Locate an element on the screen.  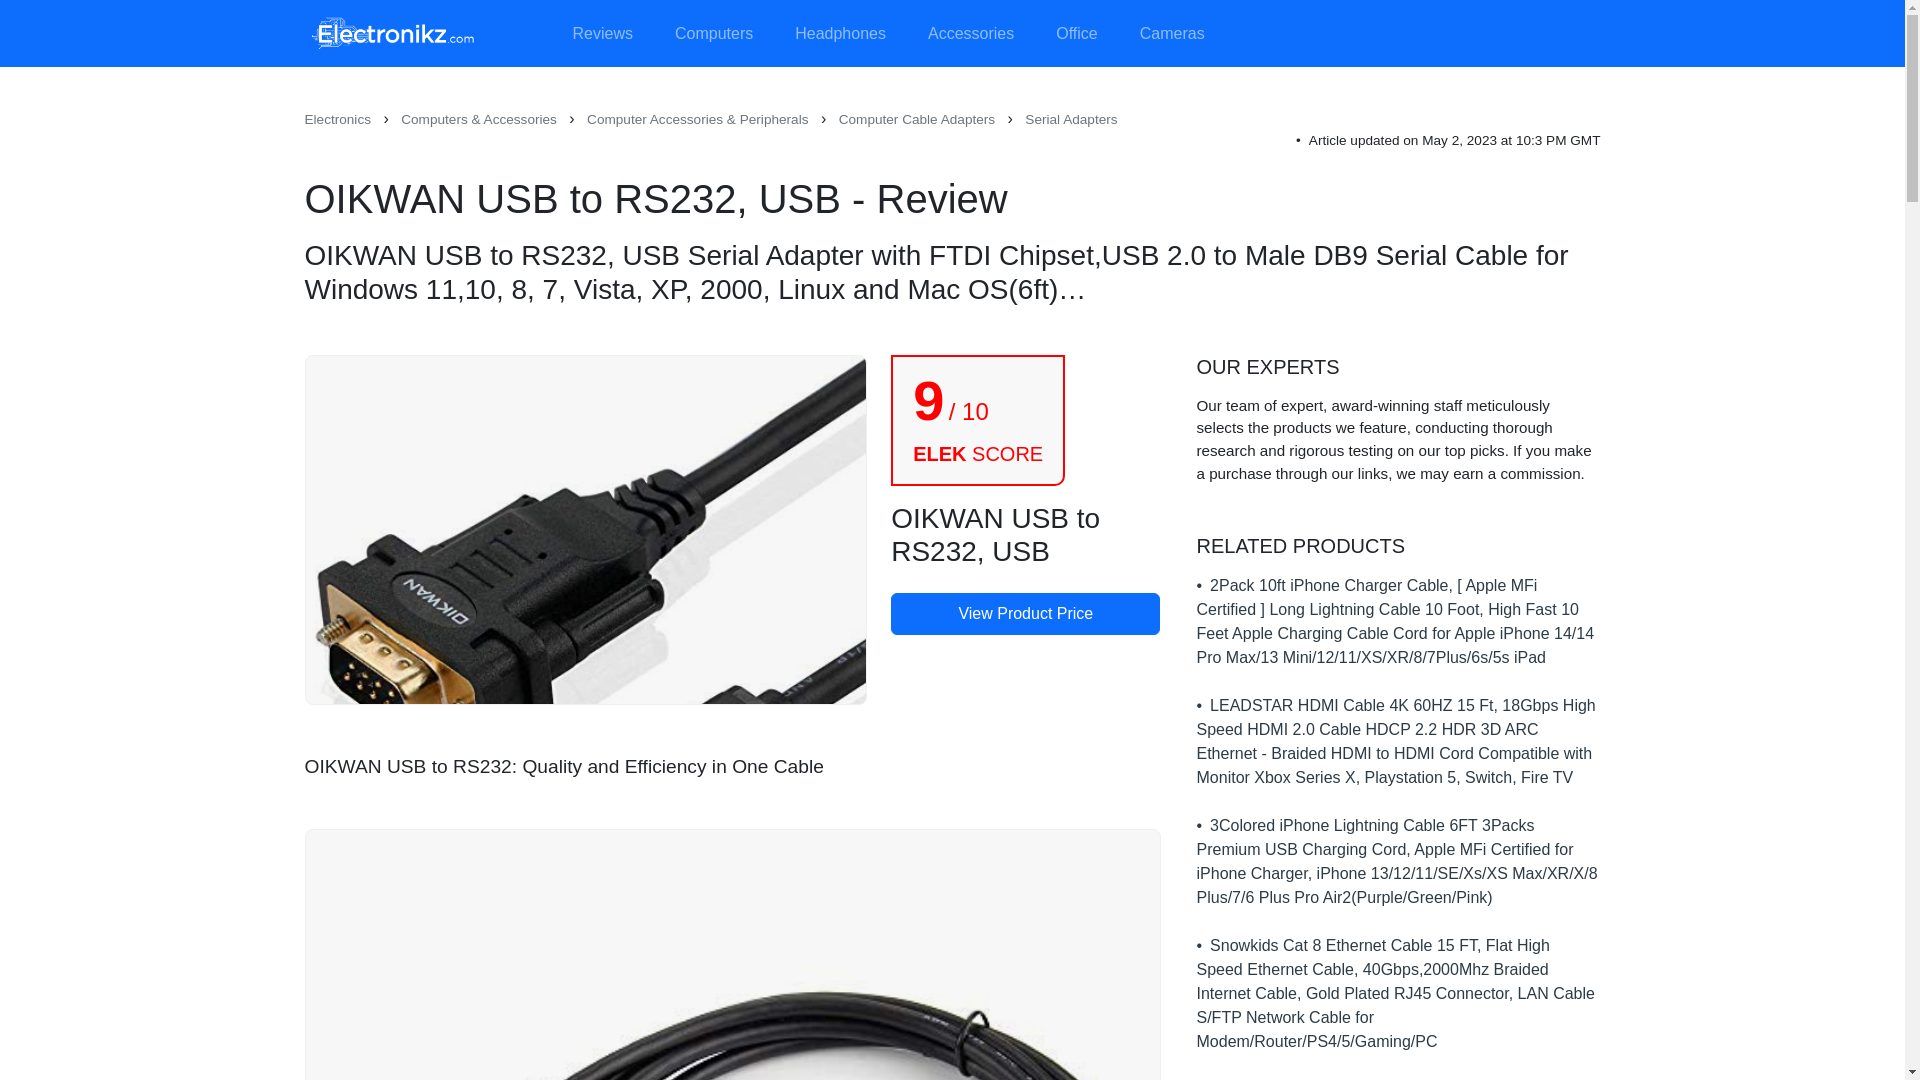
Accessories is located at coordinates (970, 34).